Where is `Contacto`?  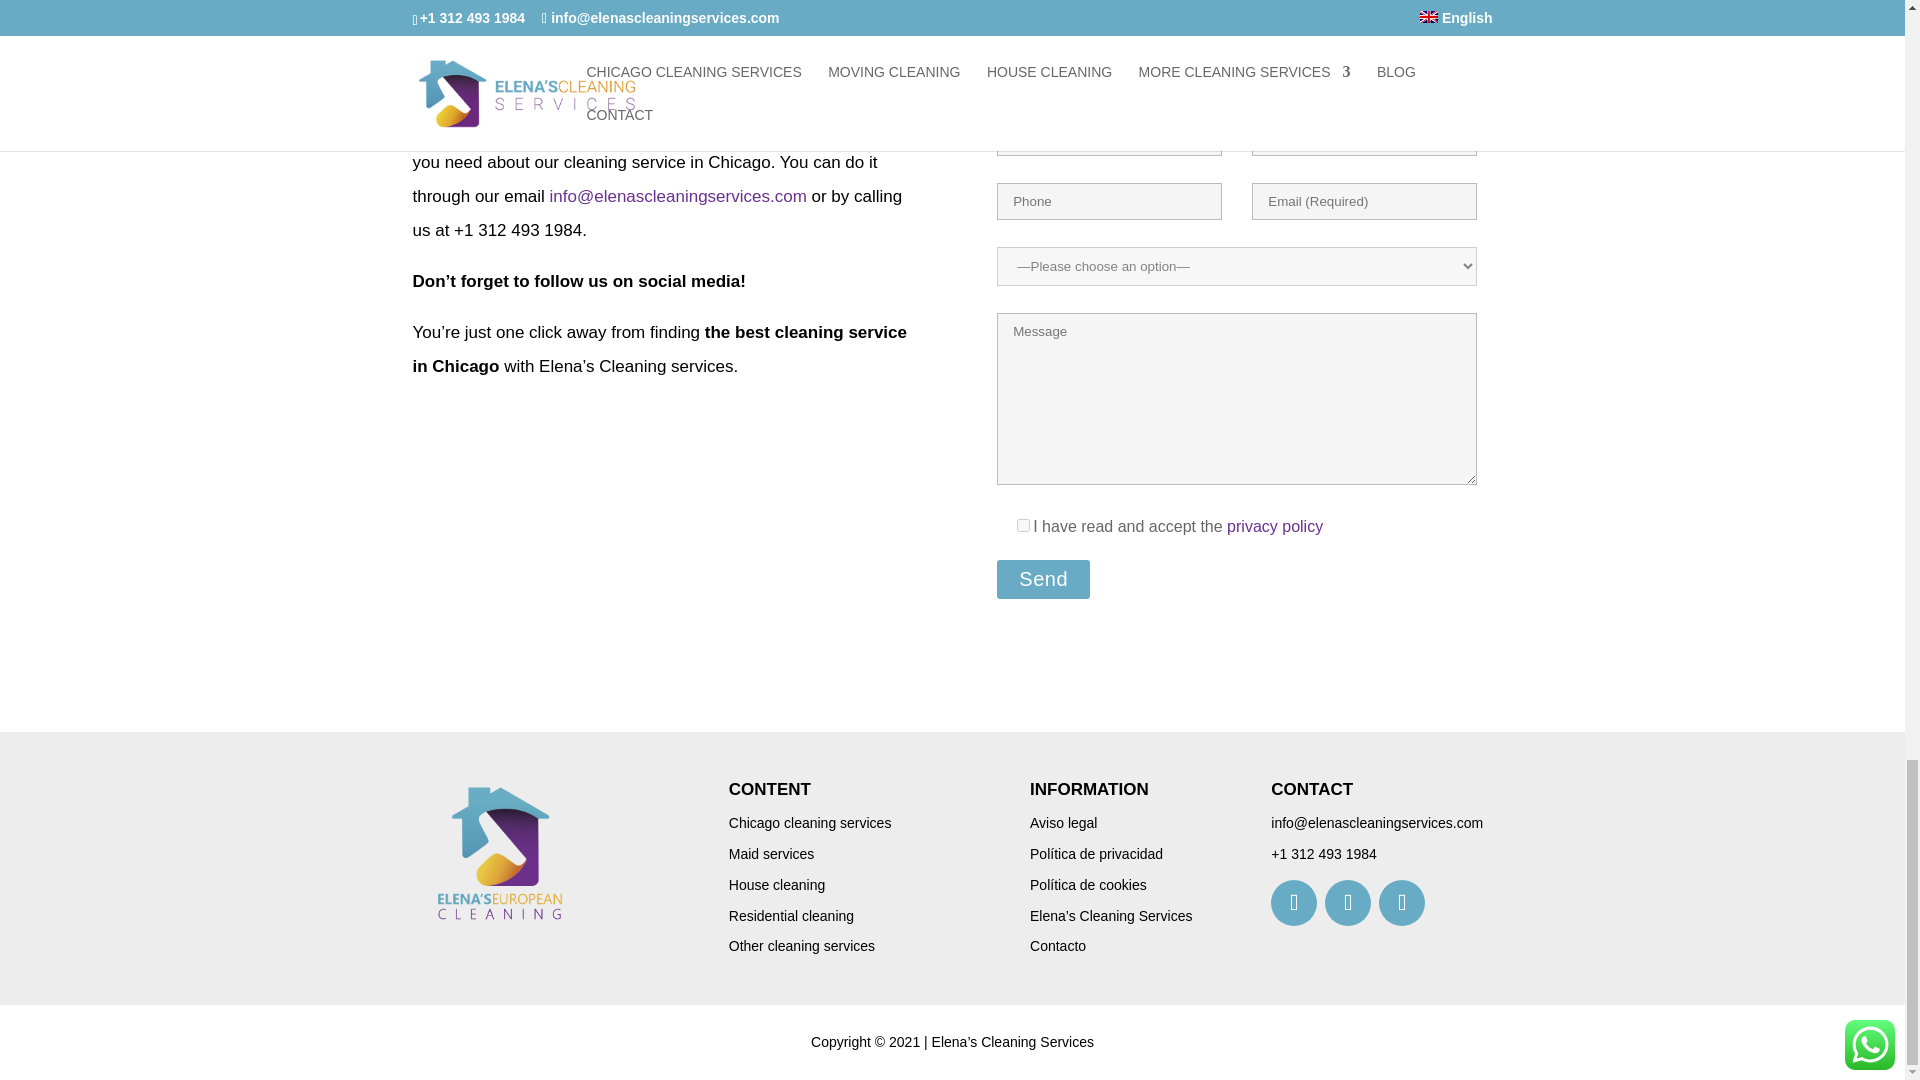 Contacto is located at coordinates (1058, 946).